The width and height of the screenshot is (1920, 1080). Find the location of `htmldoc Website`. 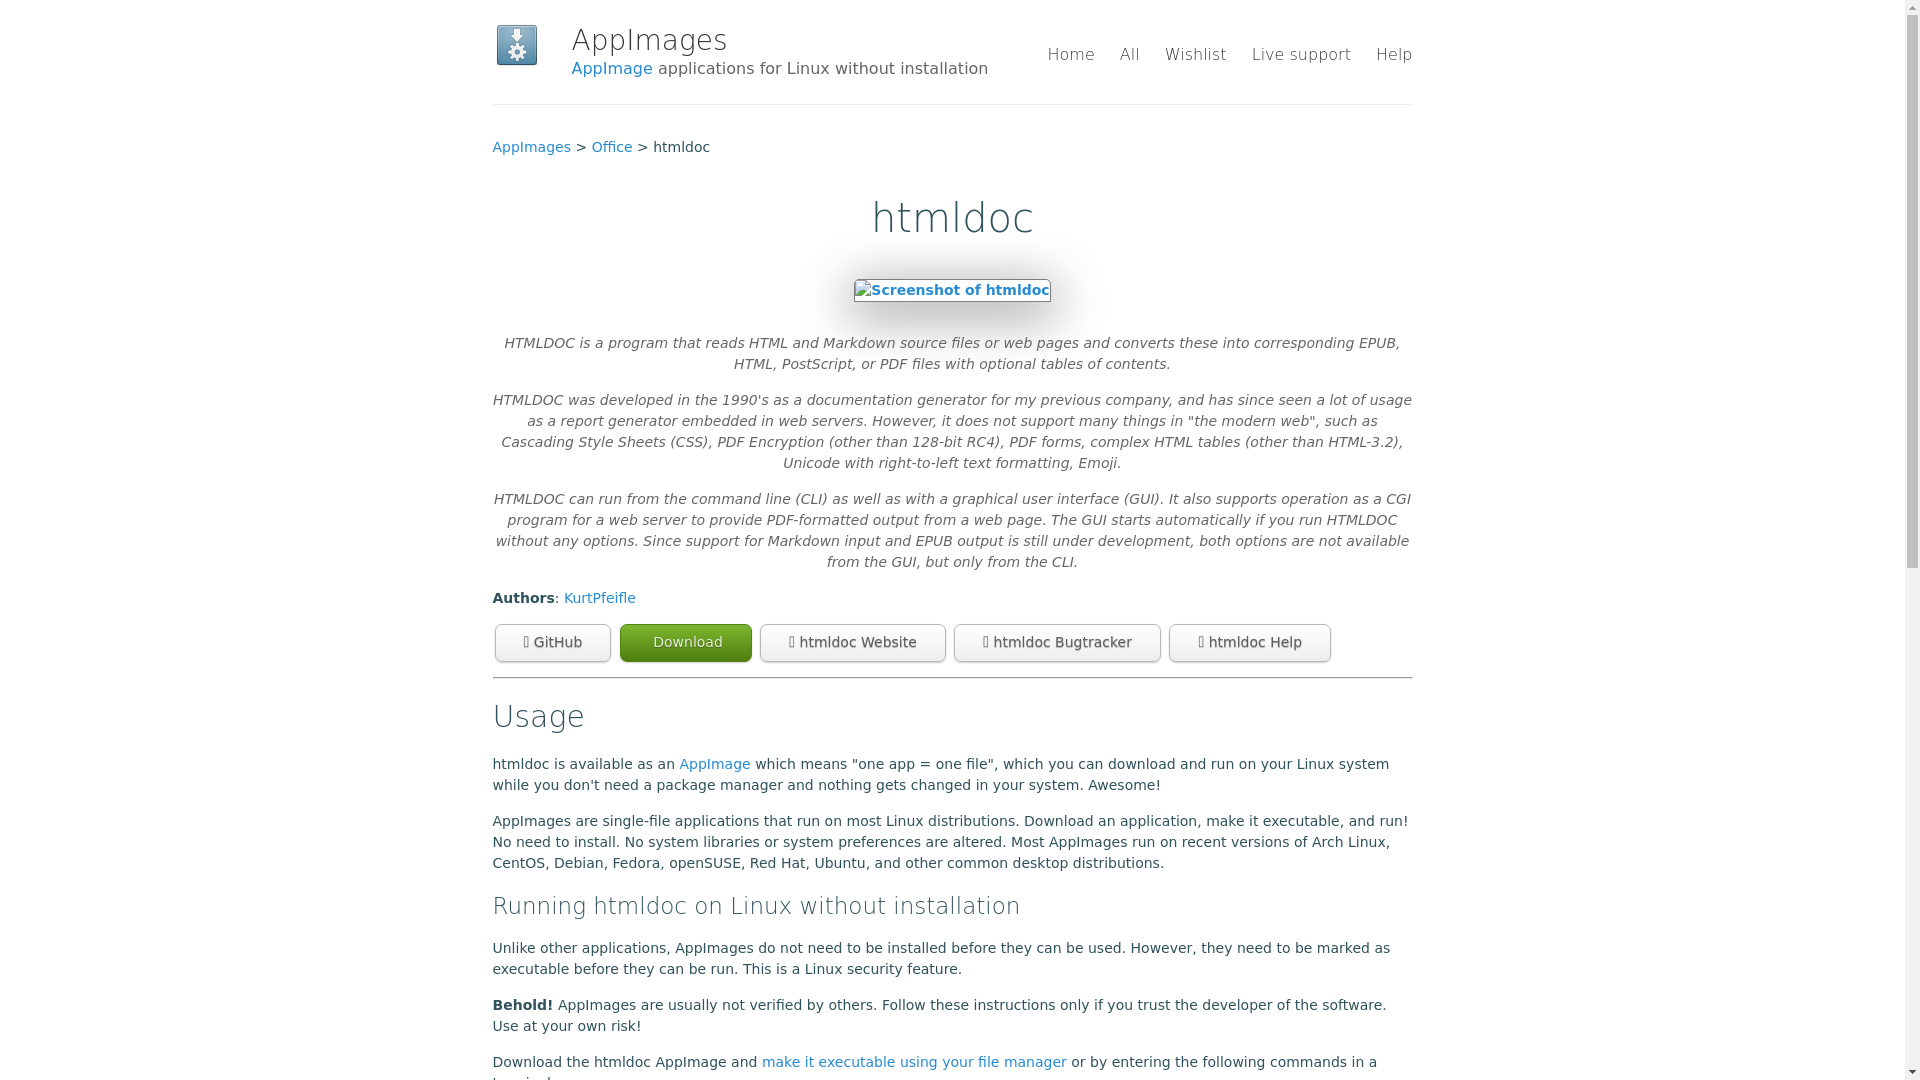

htmldoc Website is located at coordinates (853, 643).